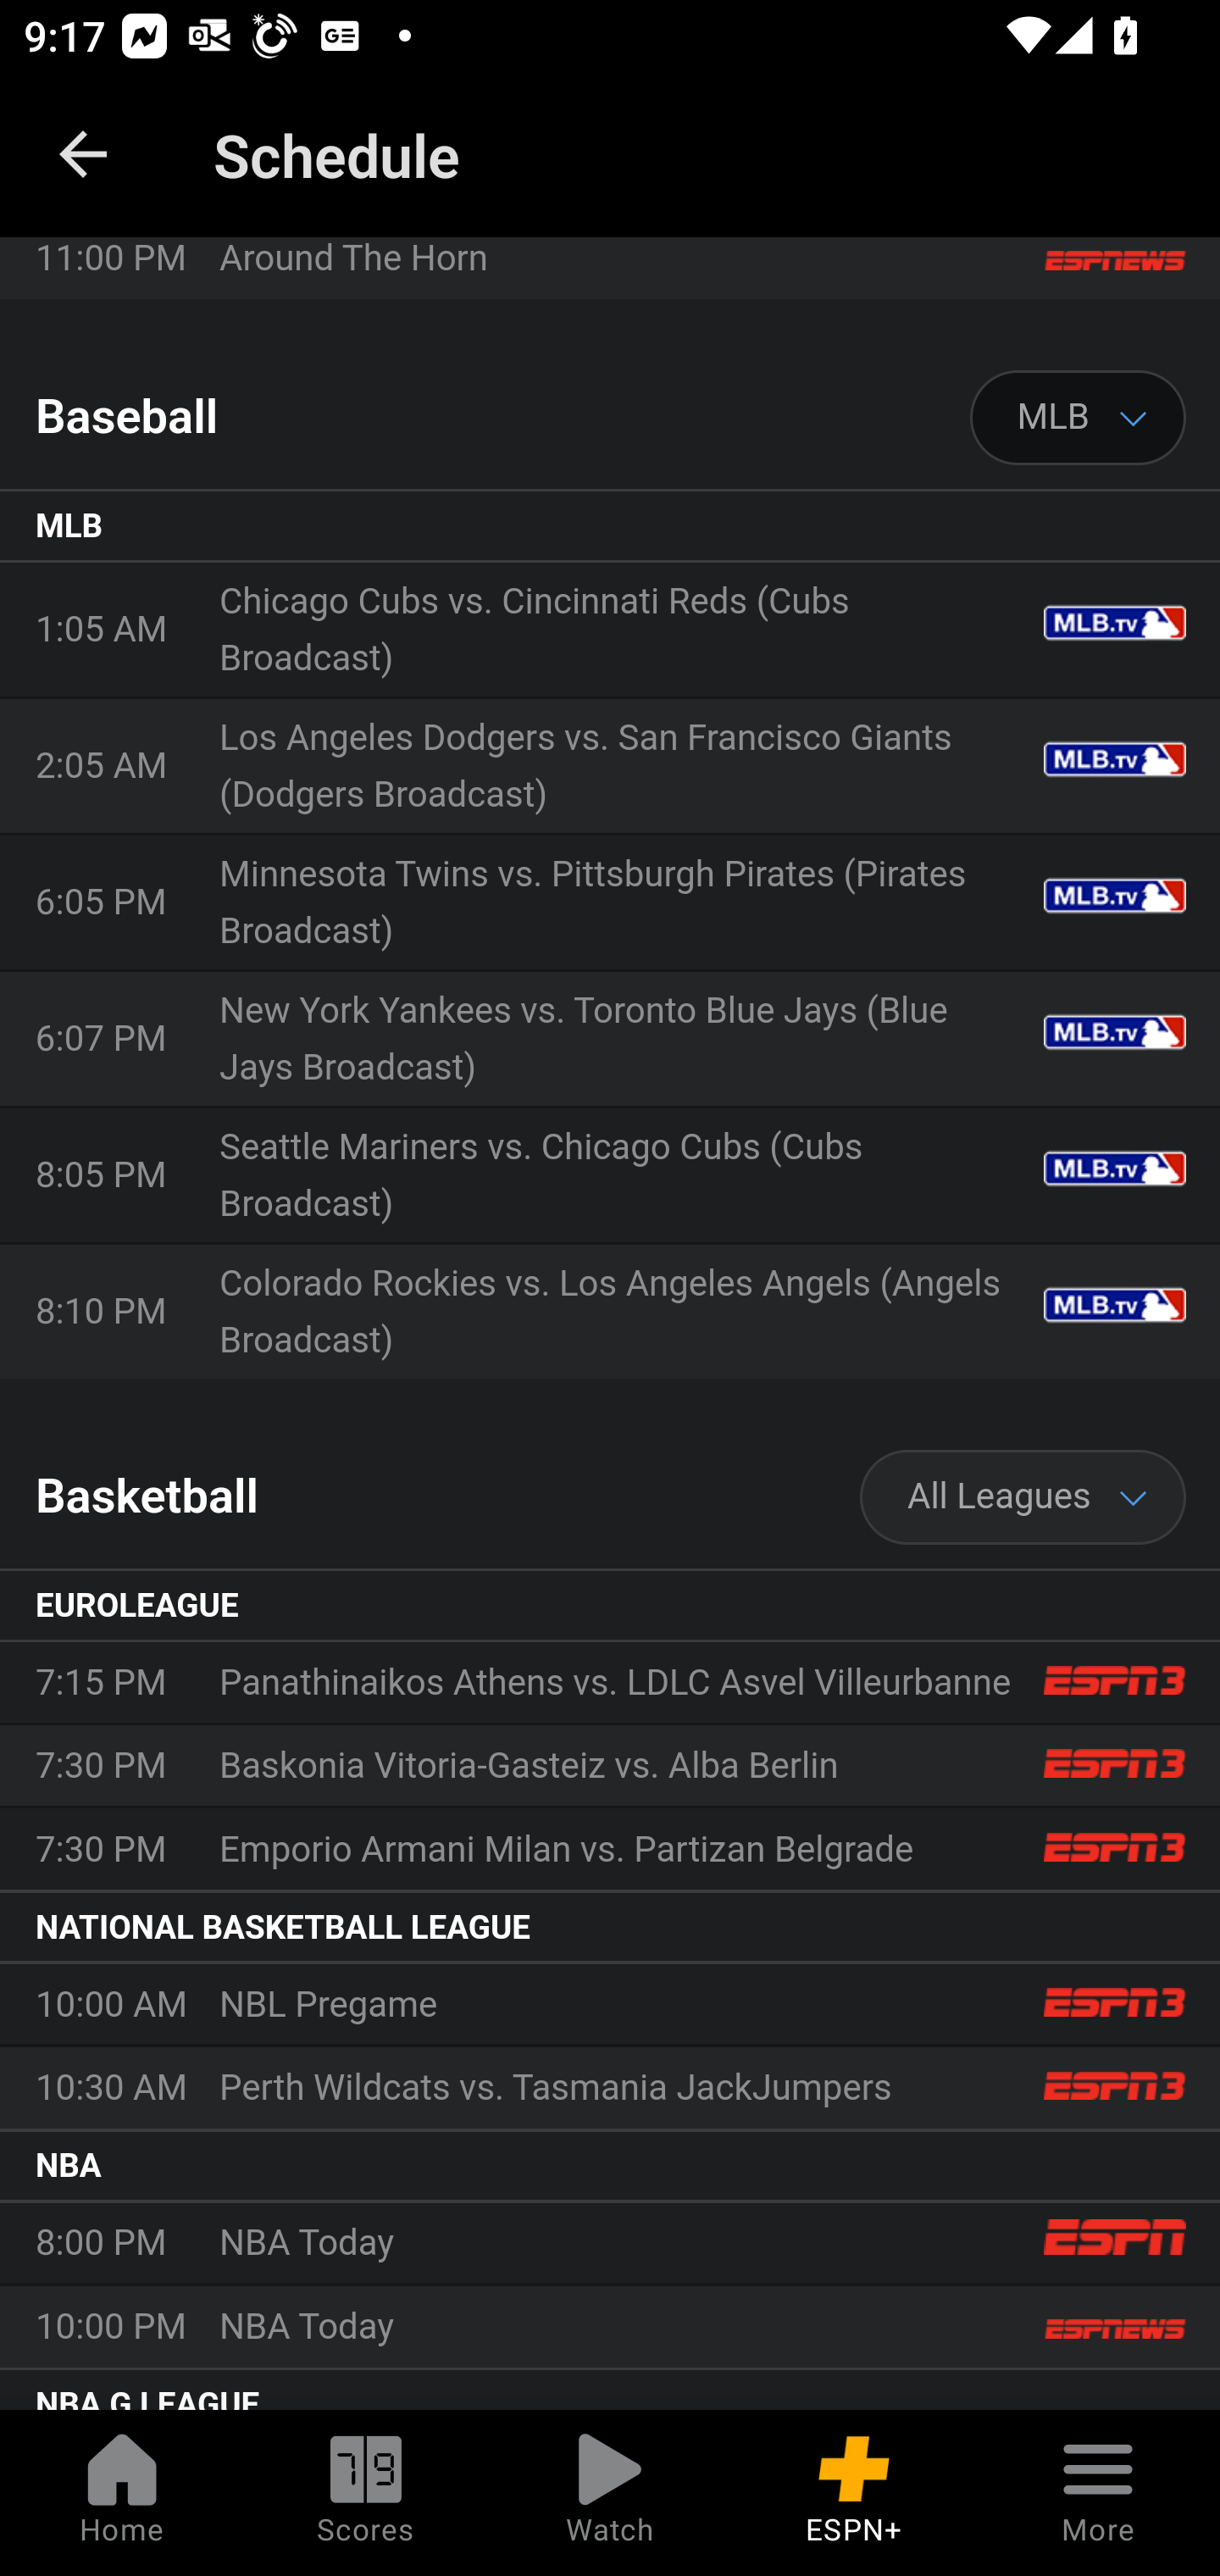 This screenshot has width=1220, height=2576. I want to click on All Leagues, so click(1023, 1499).